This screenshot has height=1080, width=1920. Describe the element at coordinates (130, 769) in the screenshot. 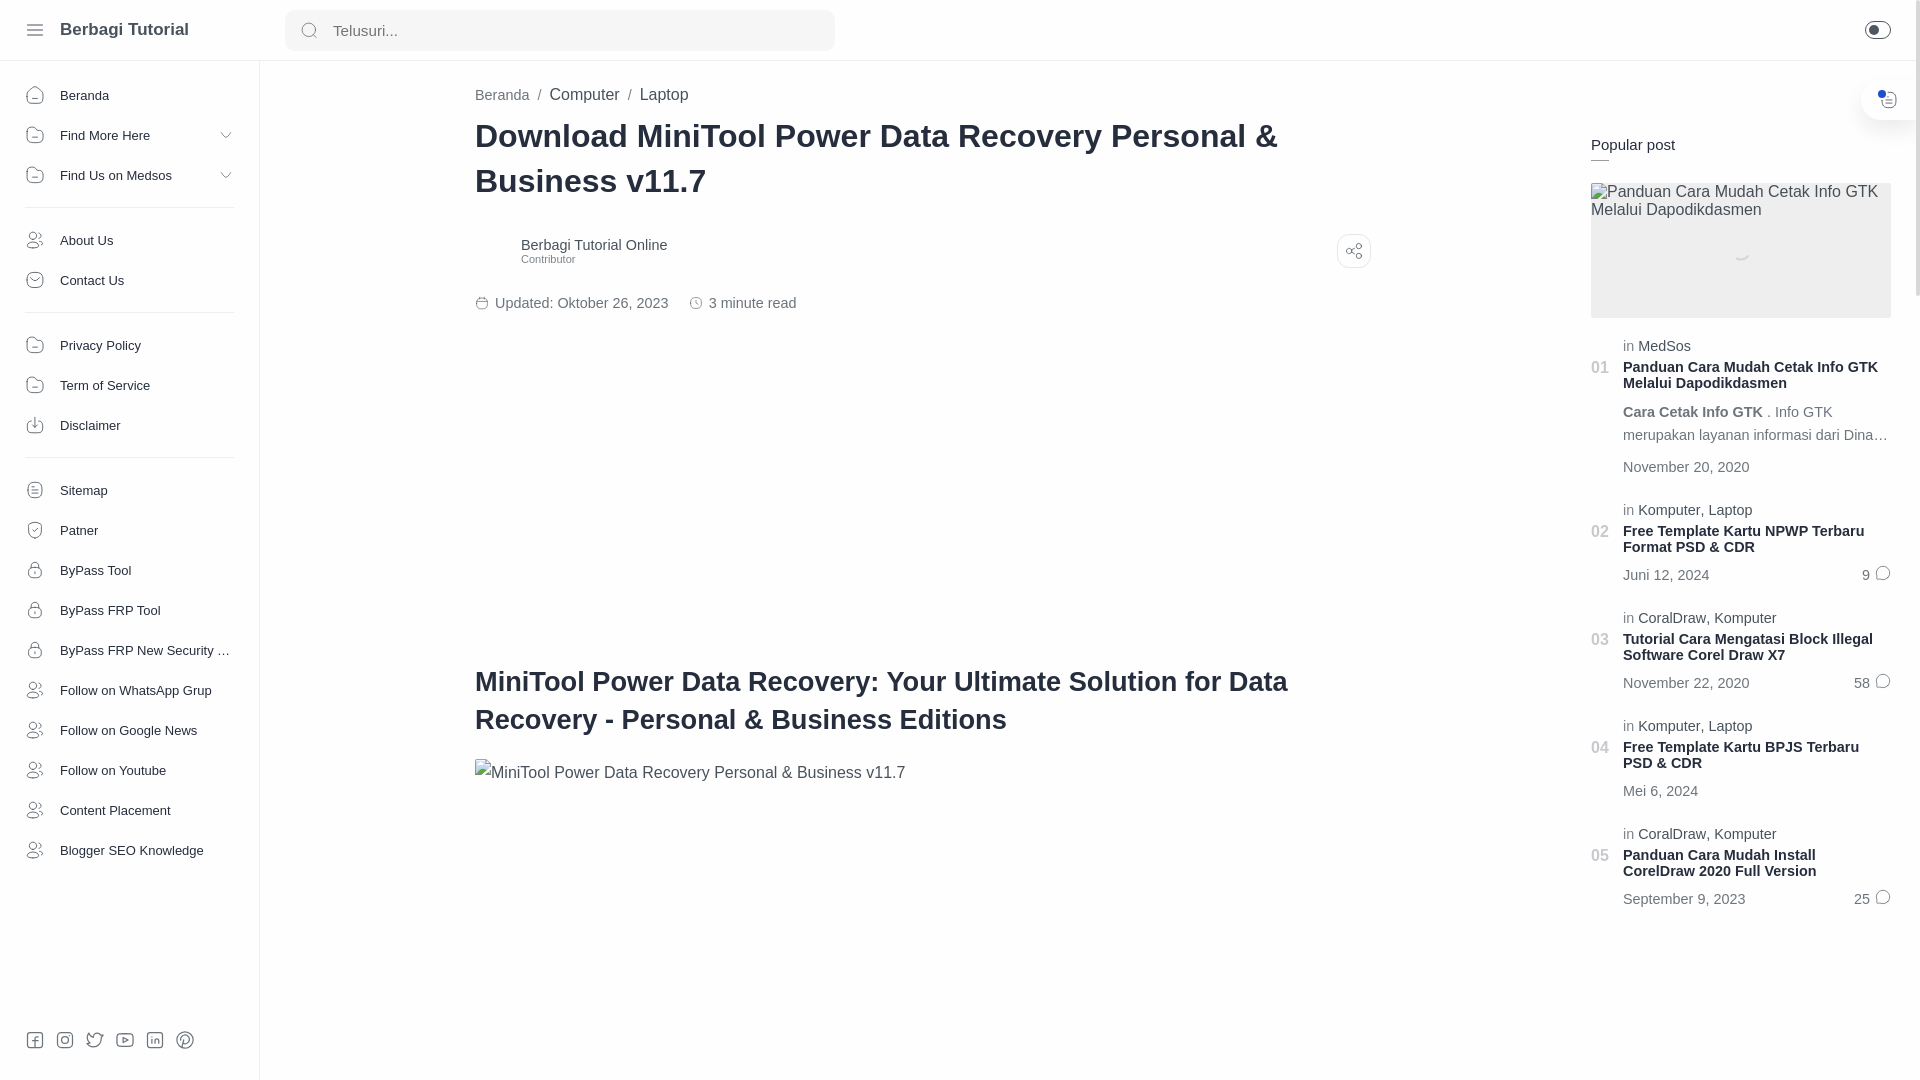

I see `Follow on Youtube` at that location.